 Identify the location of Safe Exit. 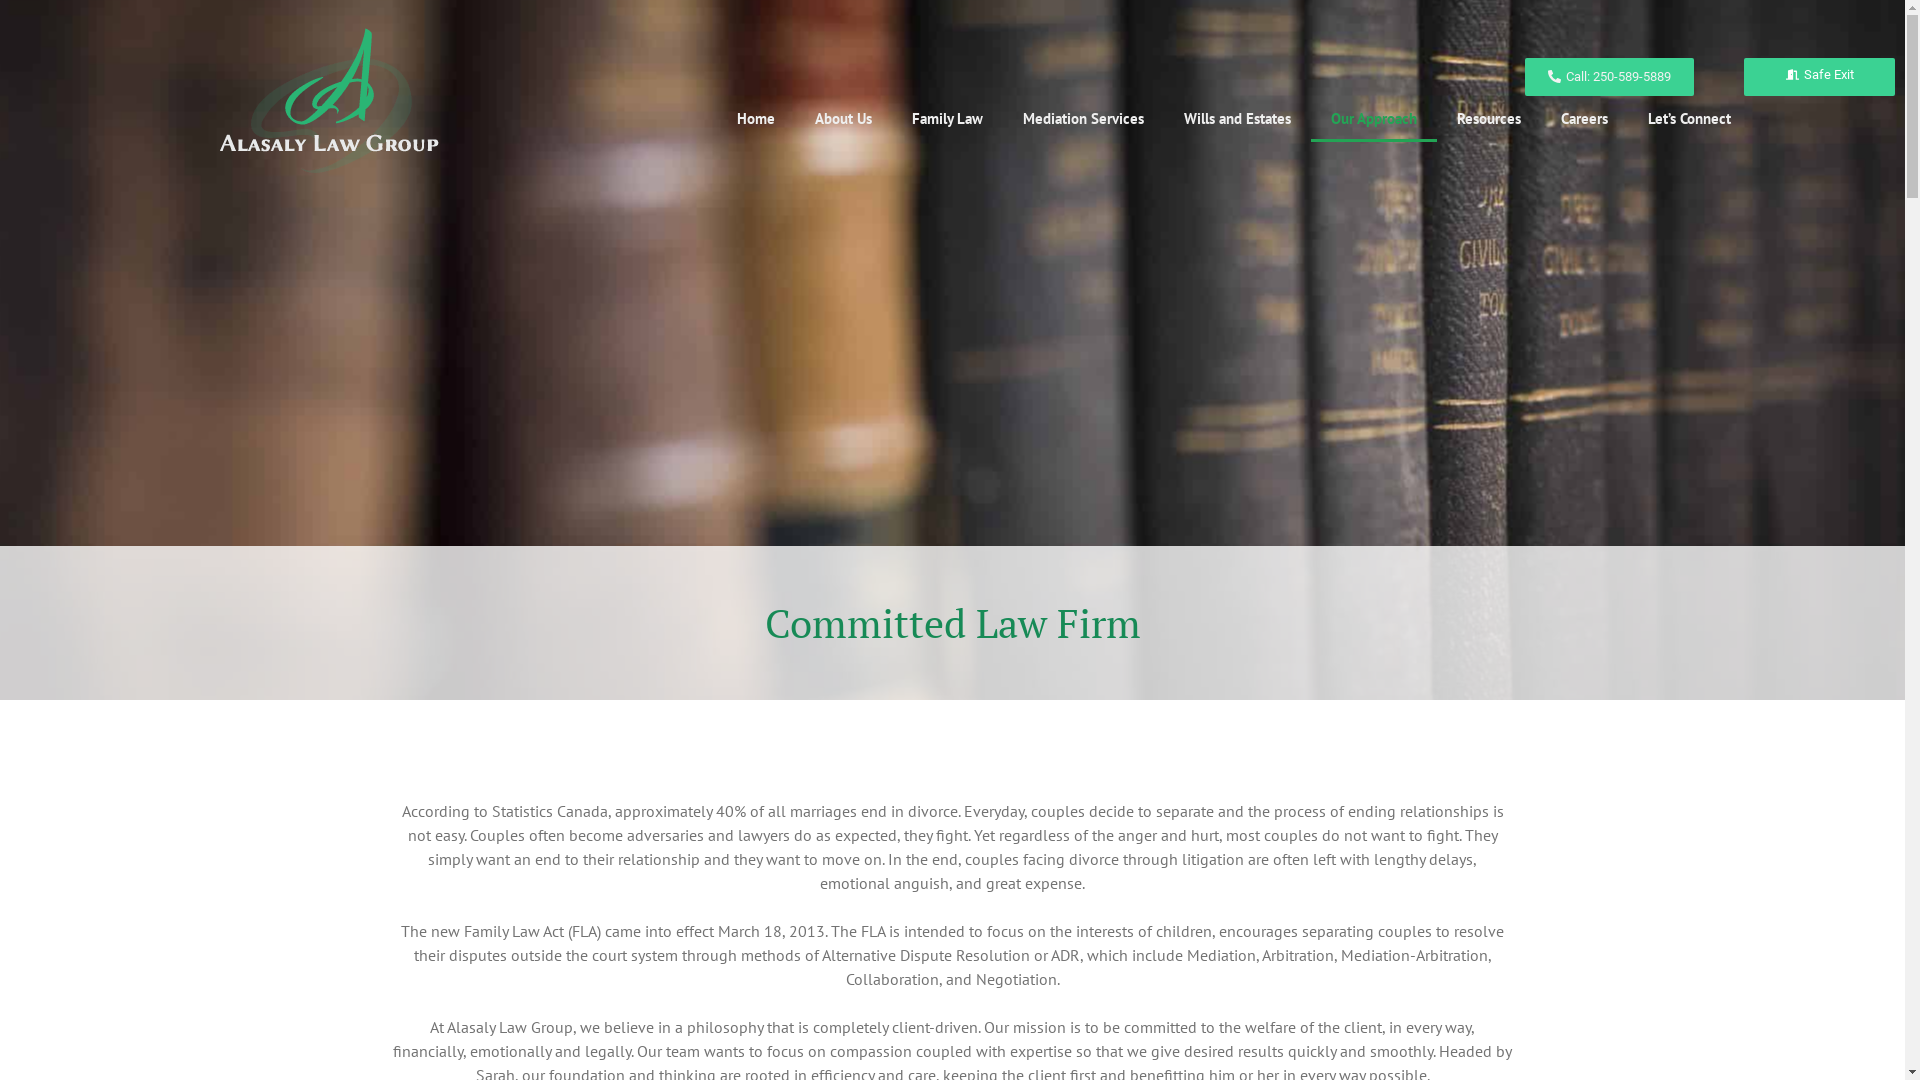
(1820, 77).